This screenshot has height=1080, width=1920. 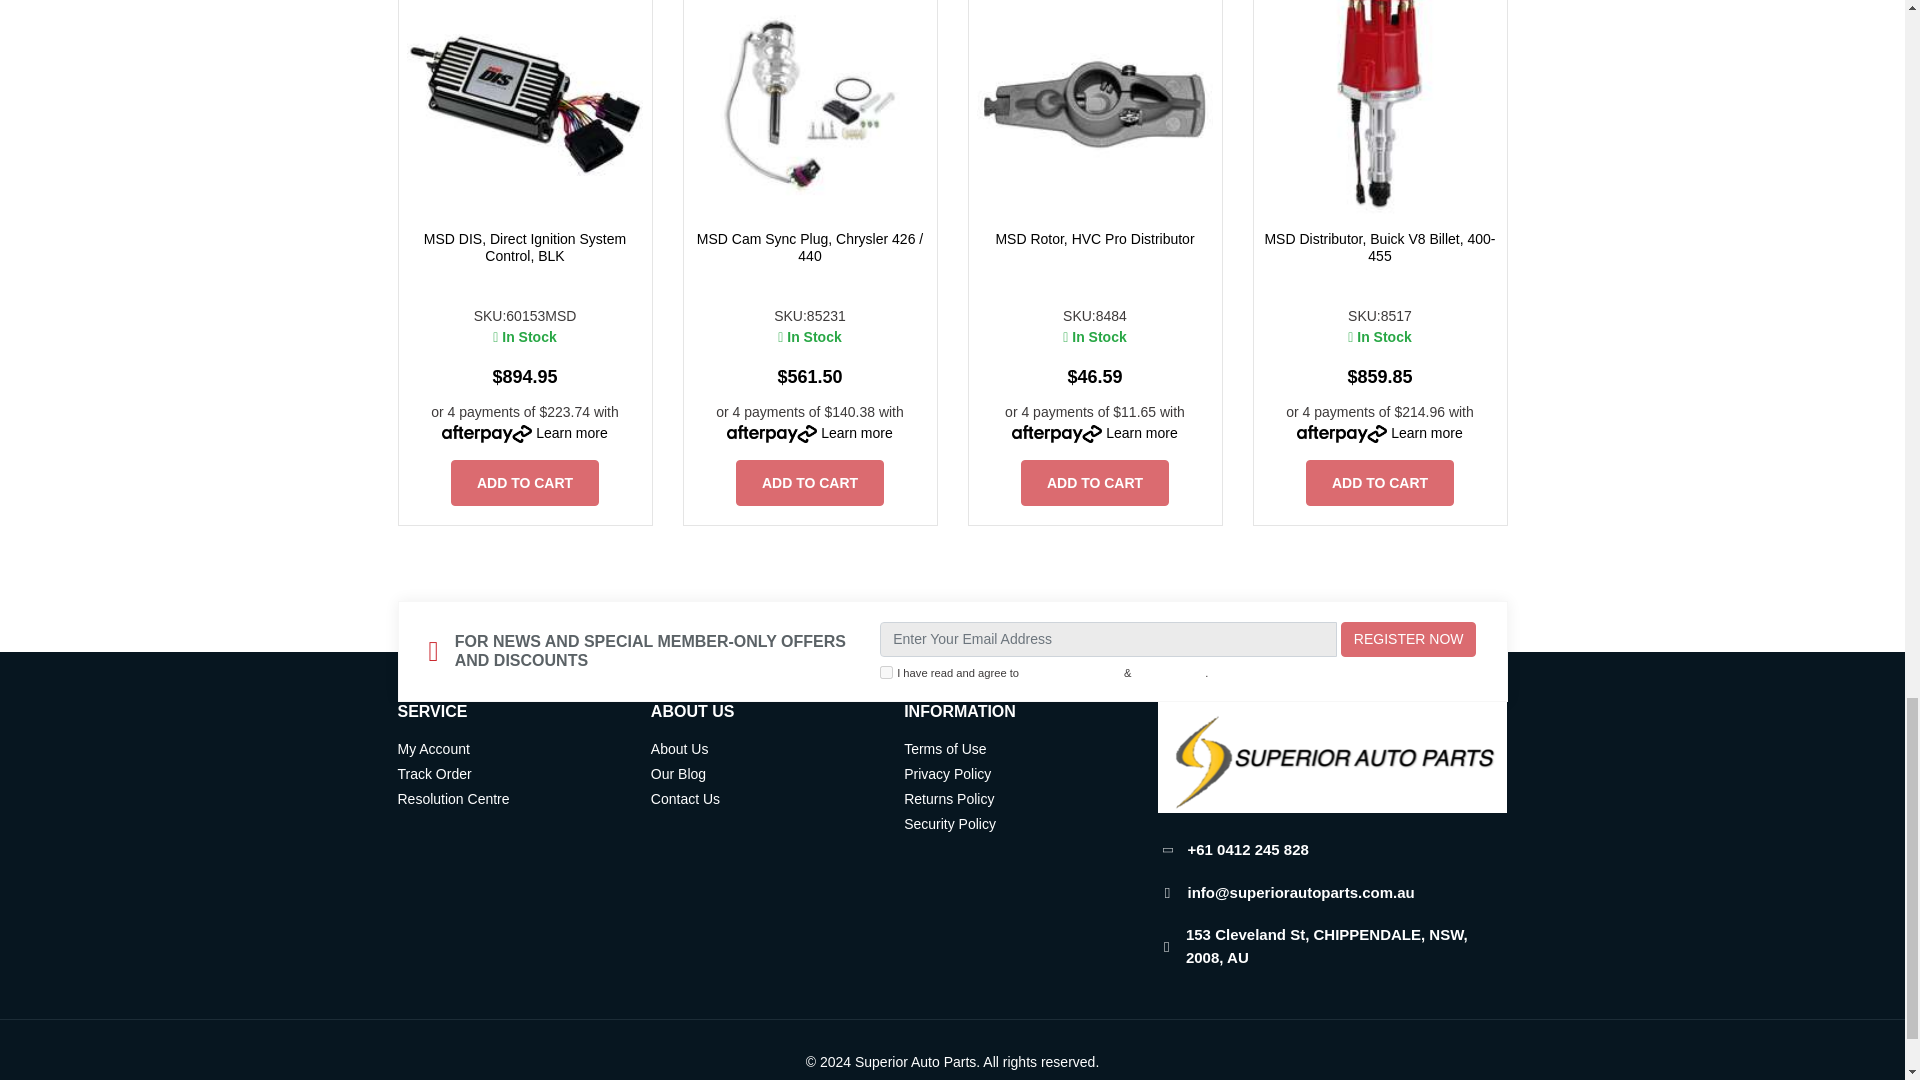 I want to click on Add MSD DIS, Direct Ignition System Control, BLK to Cart, so click(x=525, y=483).